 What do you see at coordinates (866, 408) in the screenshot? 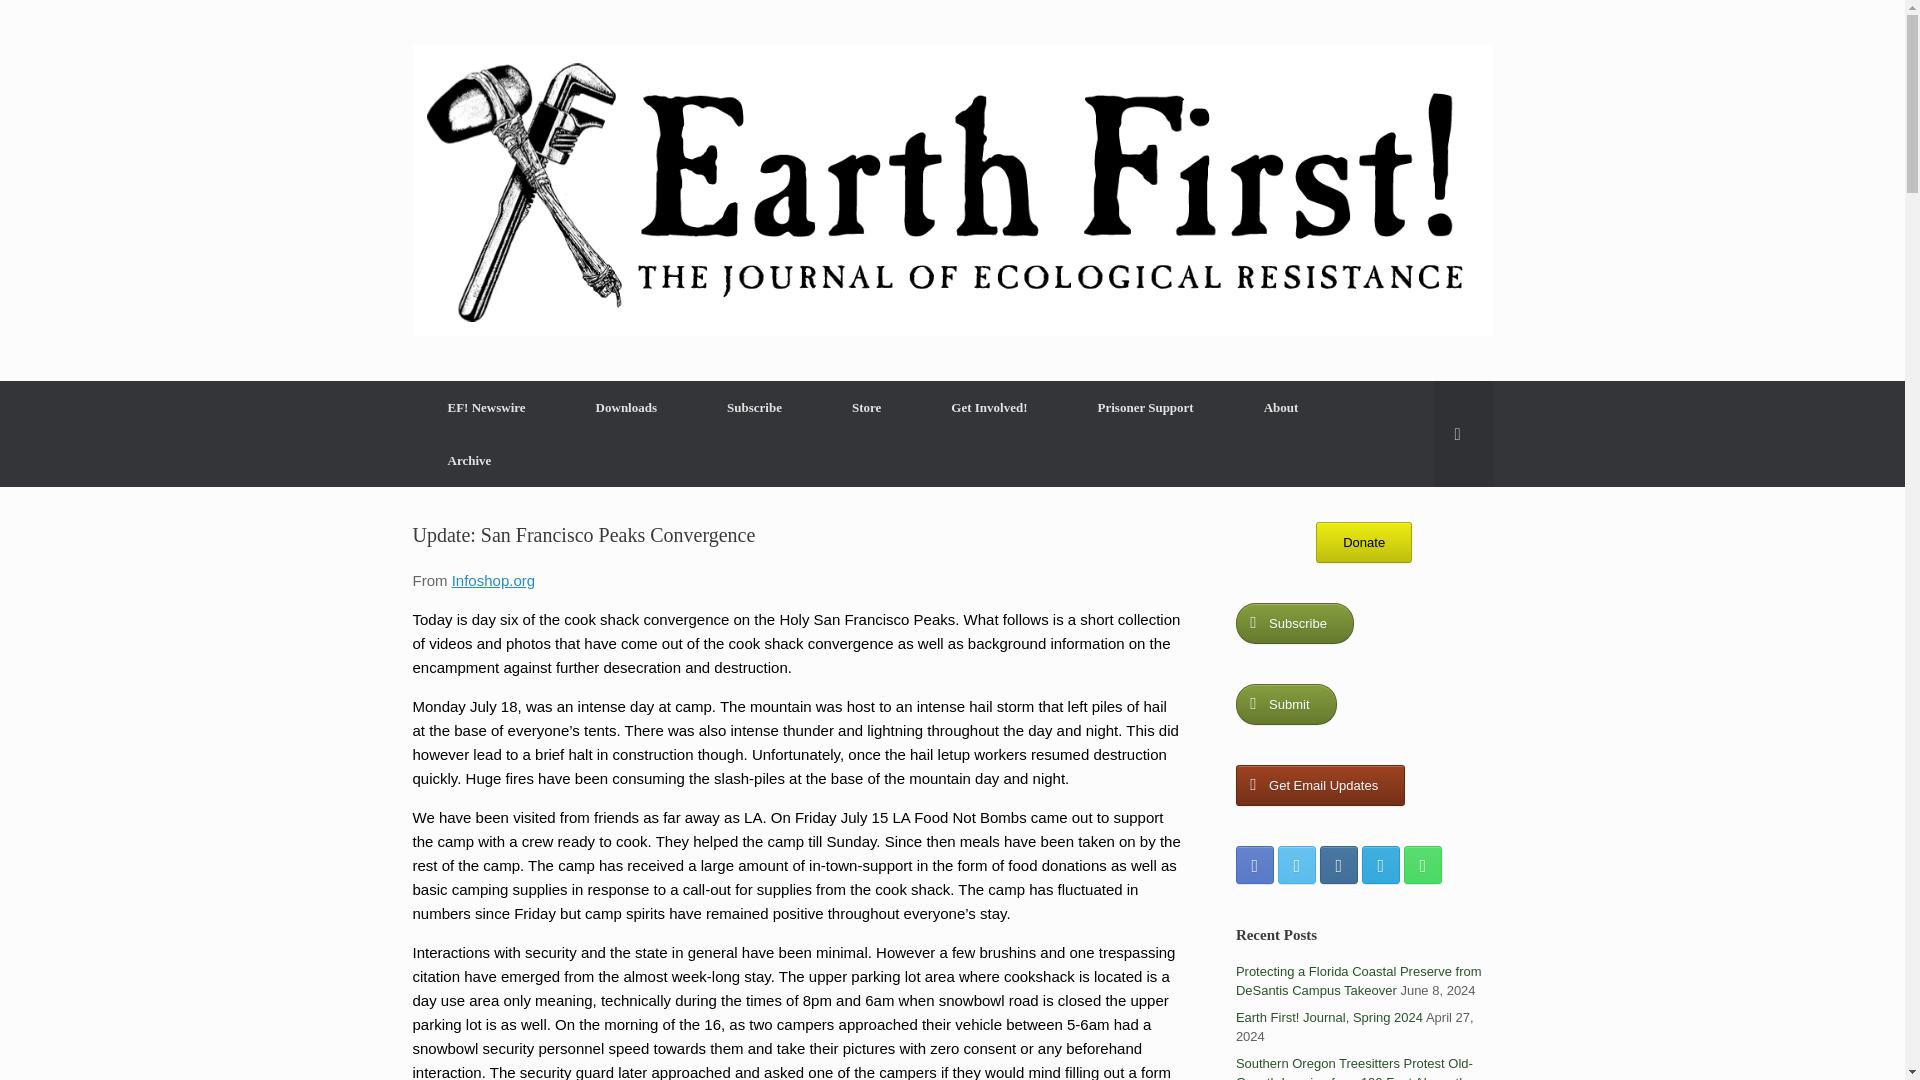
I see `Store` at bounding box center [866, 408].